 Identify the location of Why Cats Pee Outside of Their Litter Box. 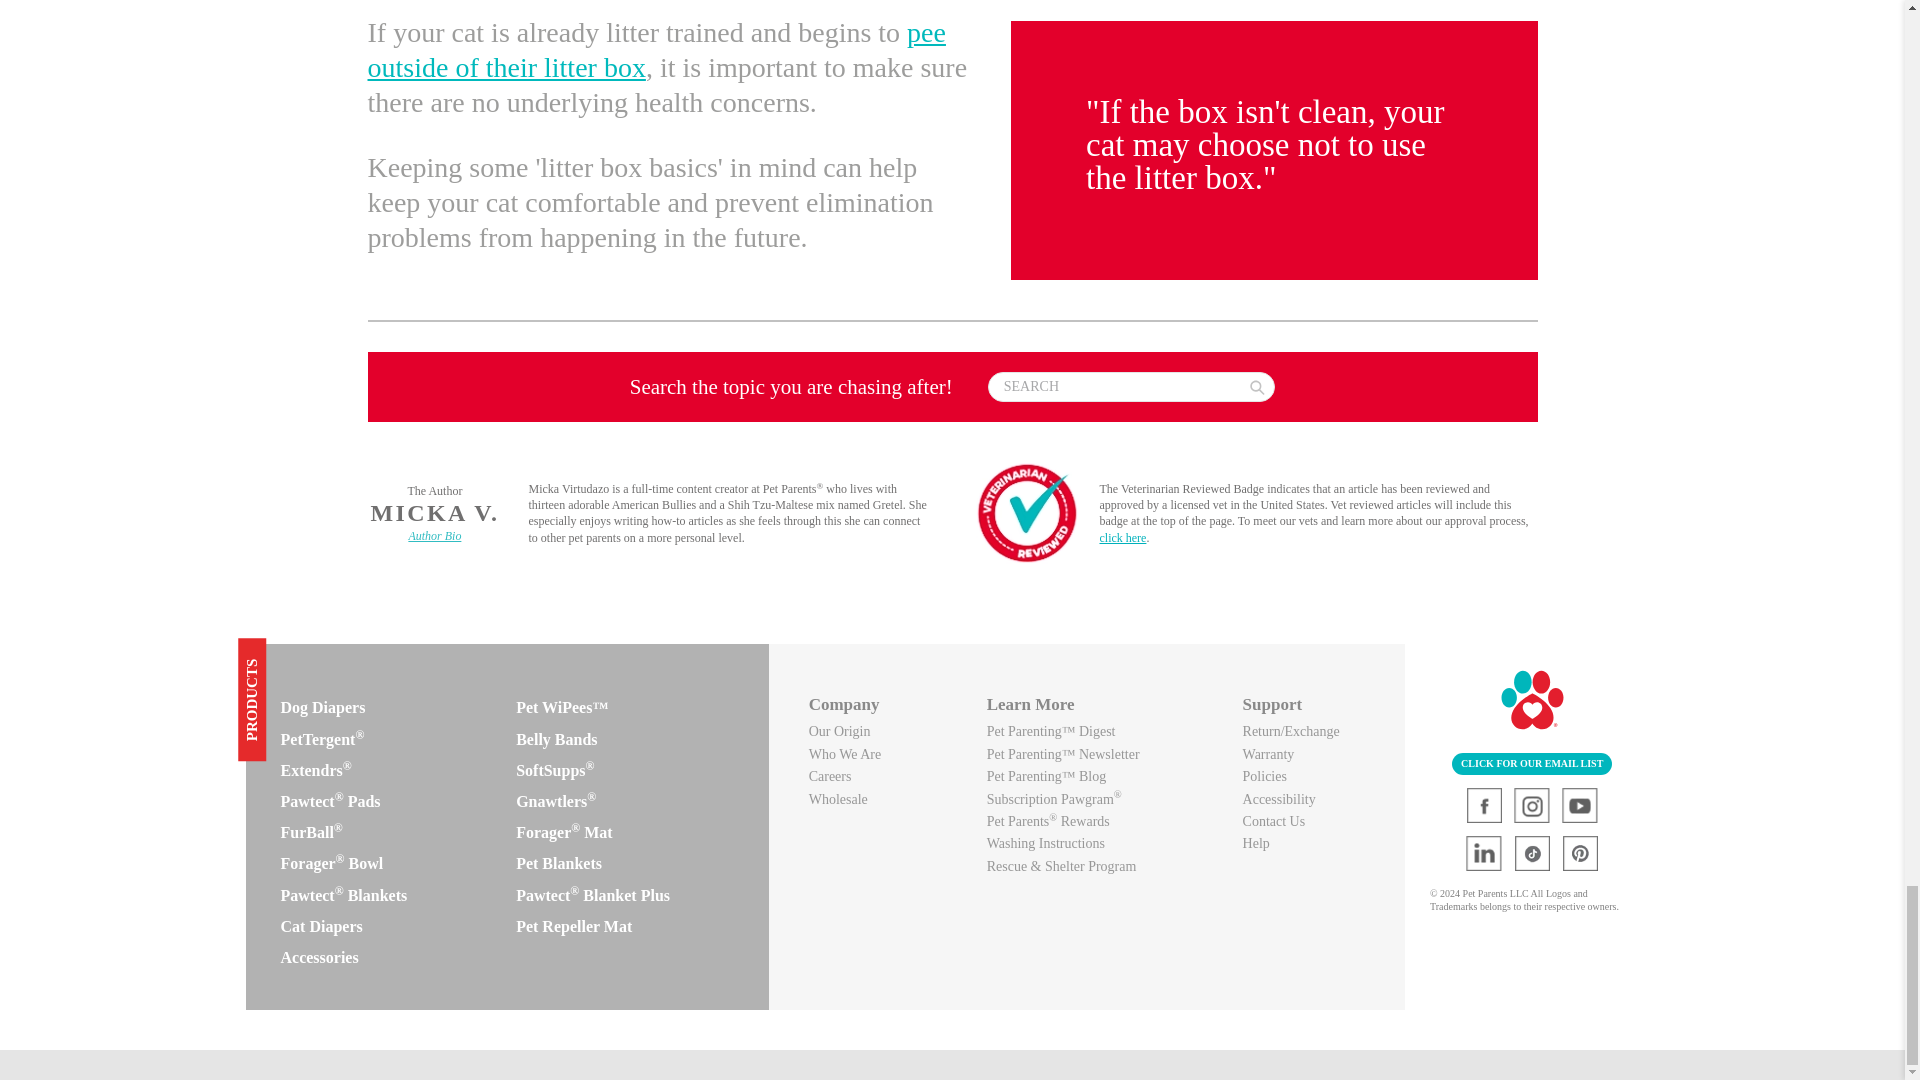
(657, 50).